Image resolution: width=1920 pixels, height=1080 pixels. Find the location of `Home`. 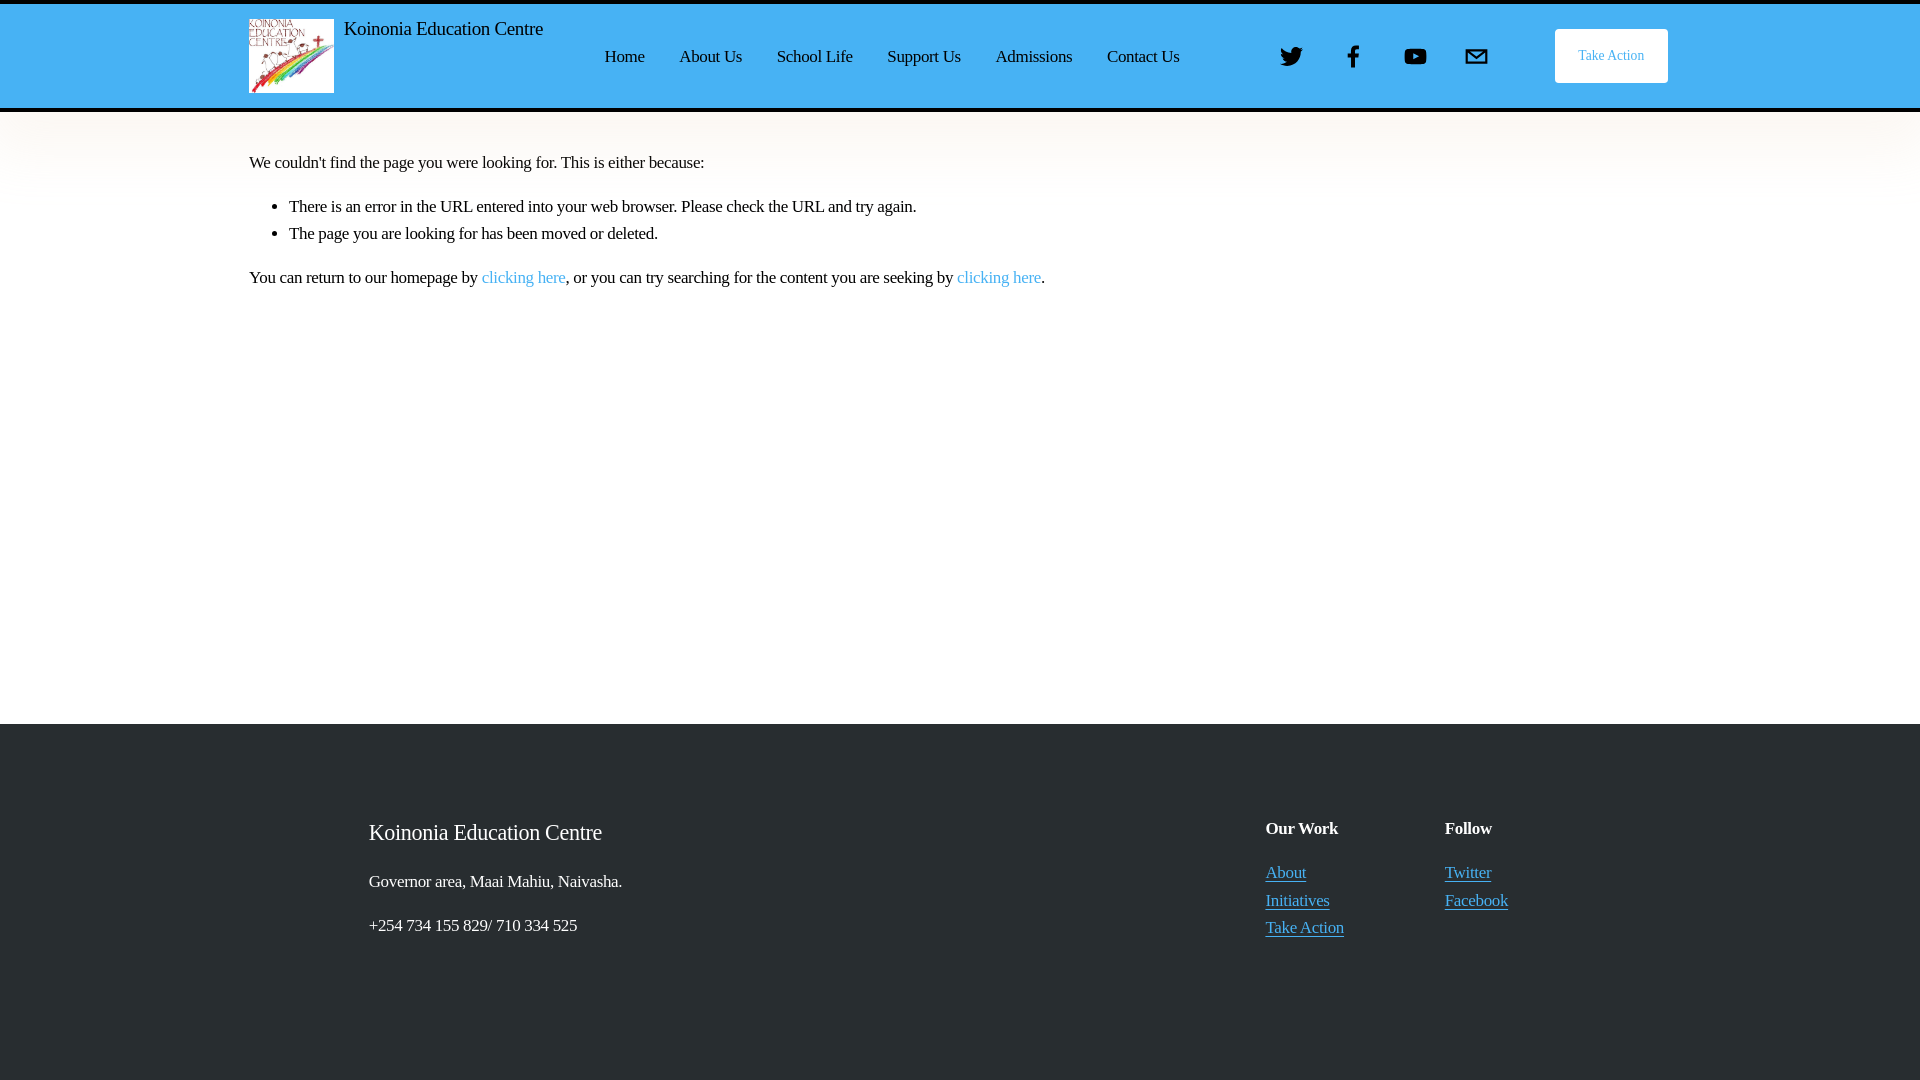

Home is located at coordinates (624, 56).